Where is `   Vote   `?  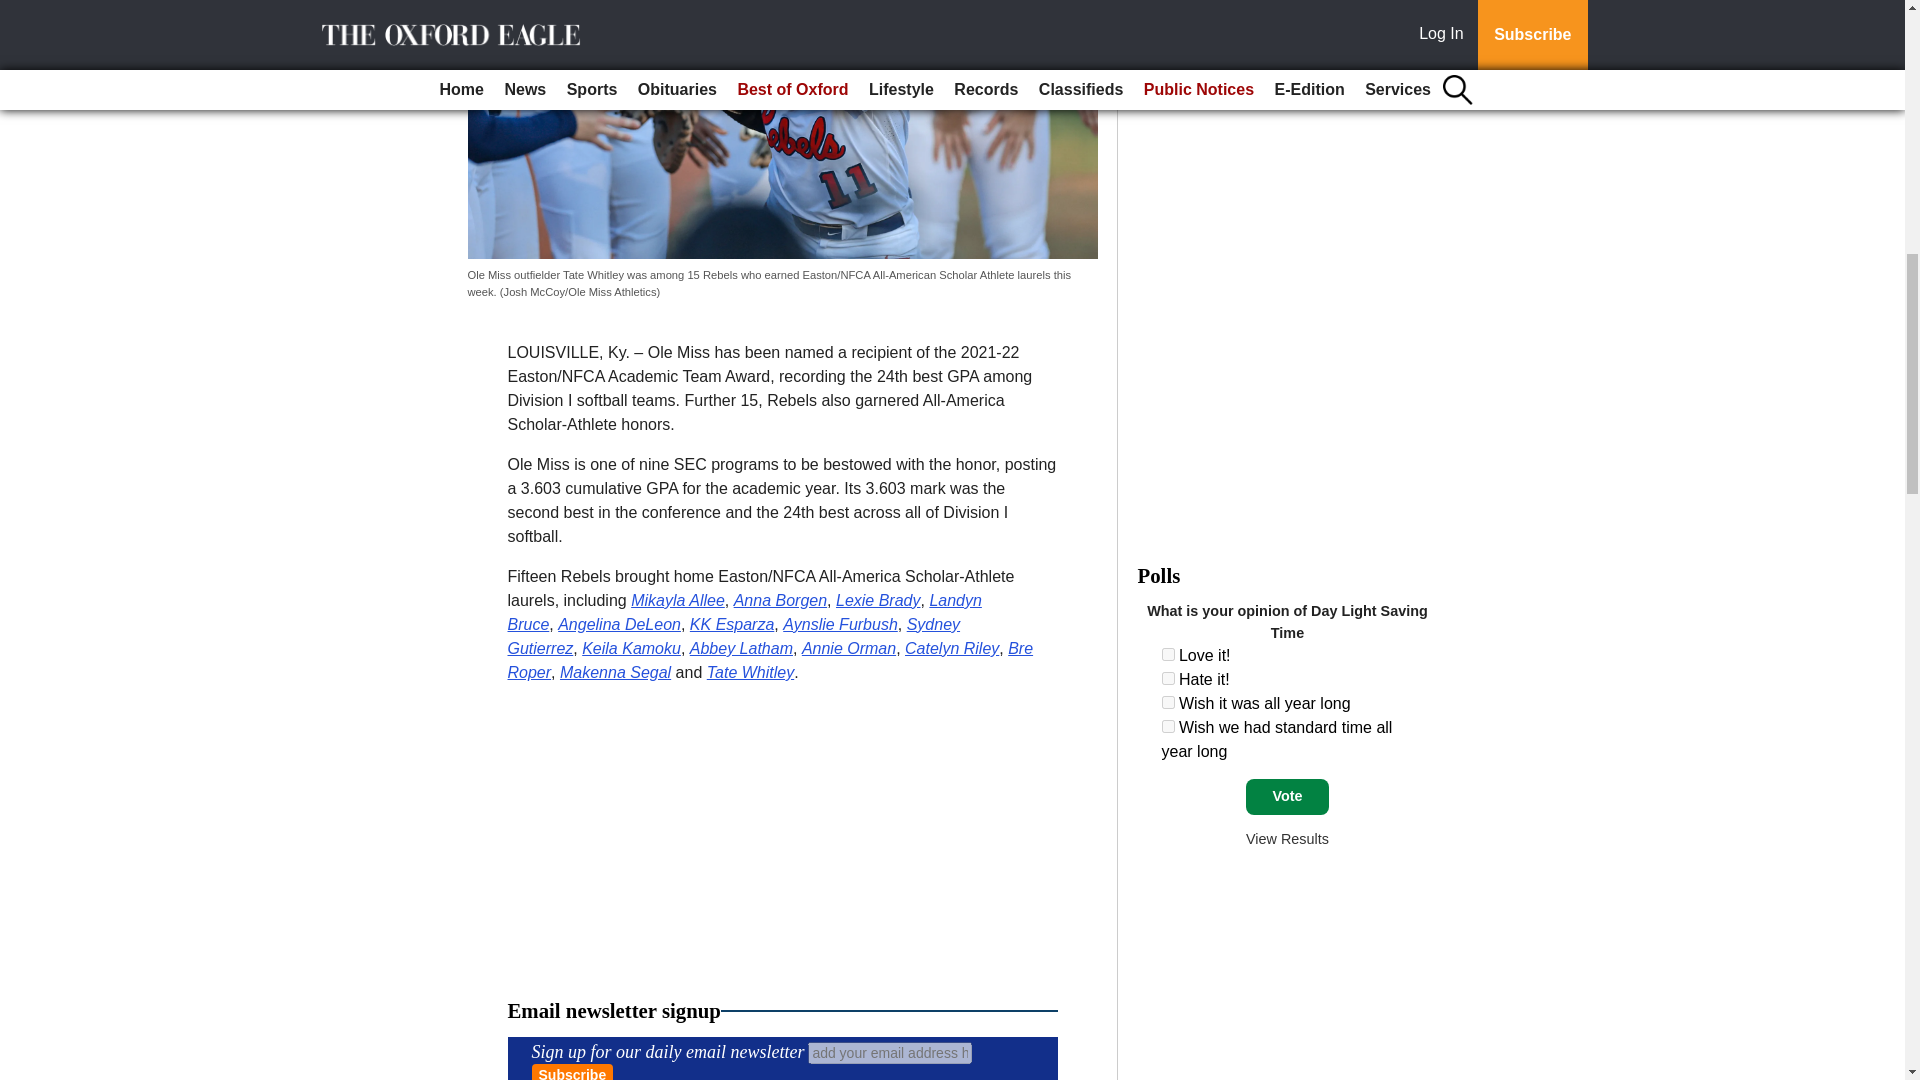
   Vote    is located at coordinates (1287, 796).